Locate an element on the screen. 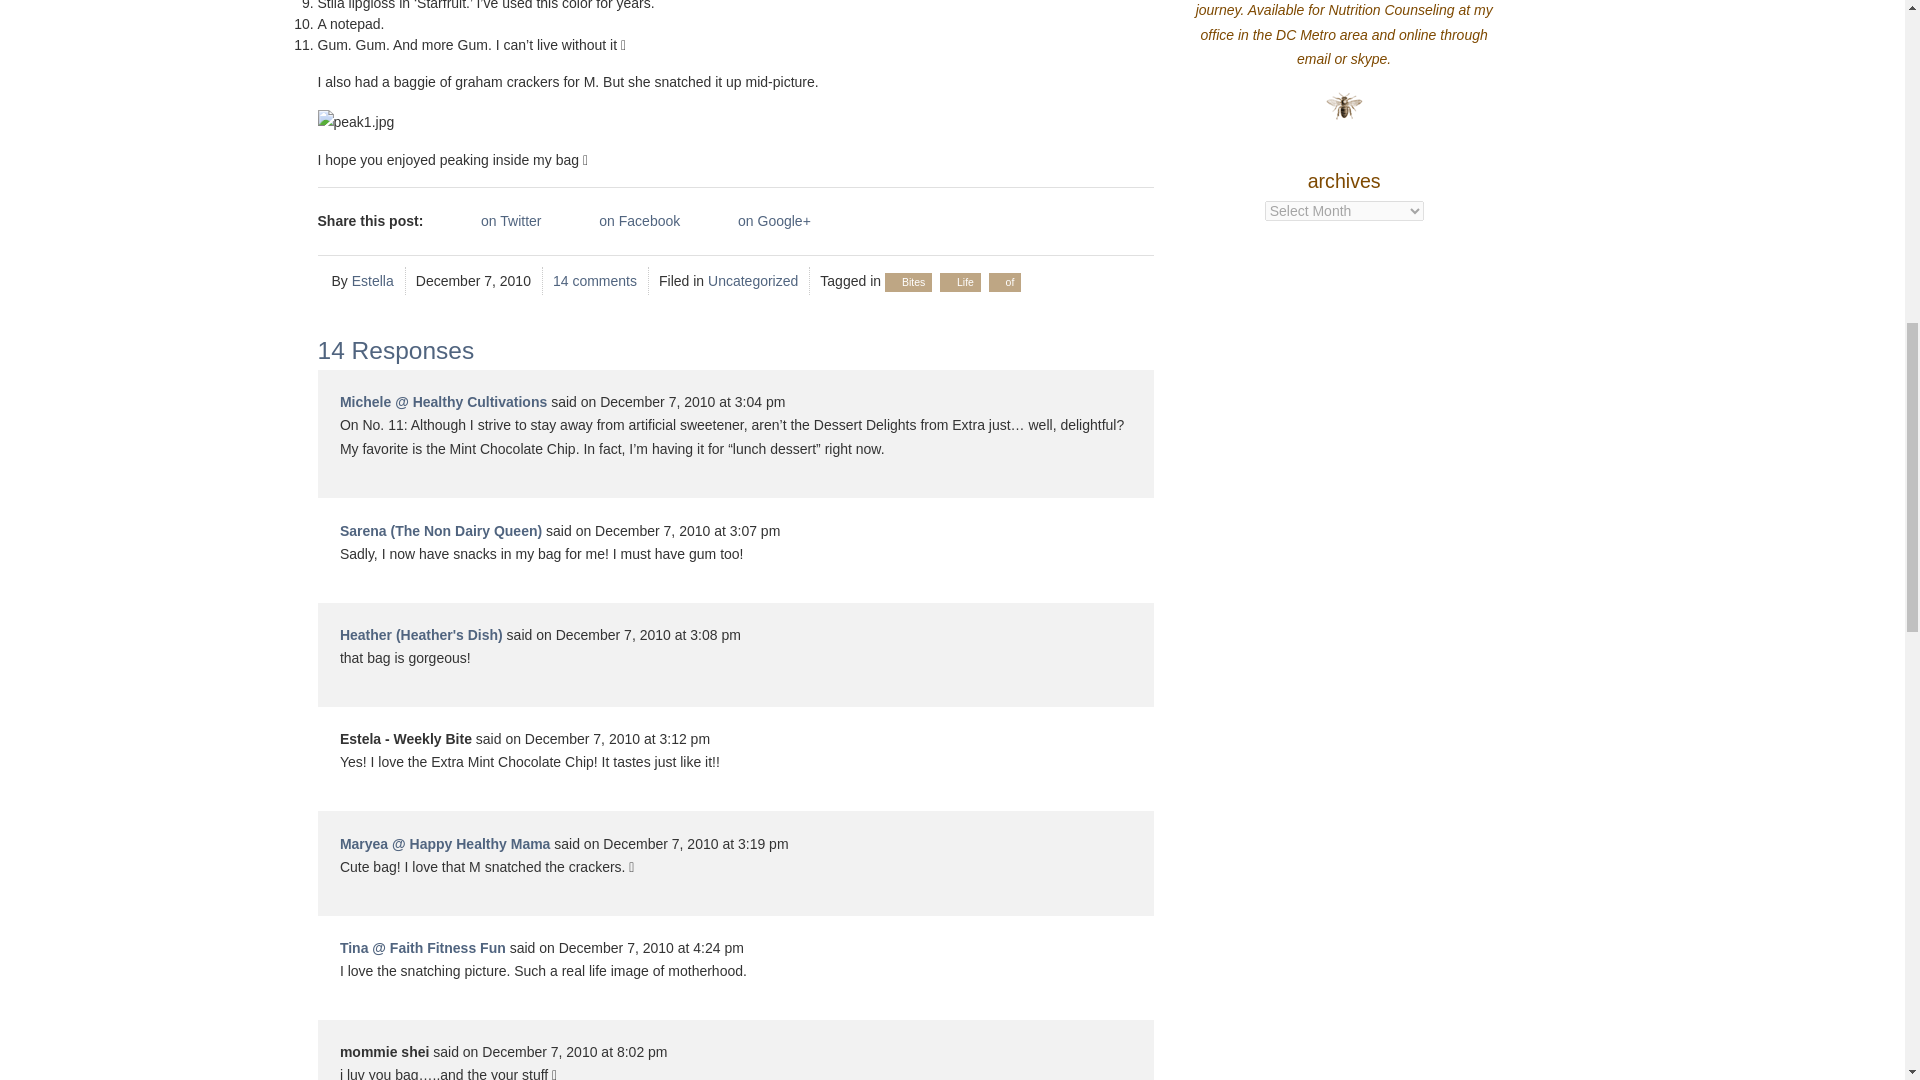  on Facebook is located at coordinates (618, 221).